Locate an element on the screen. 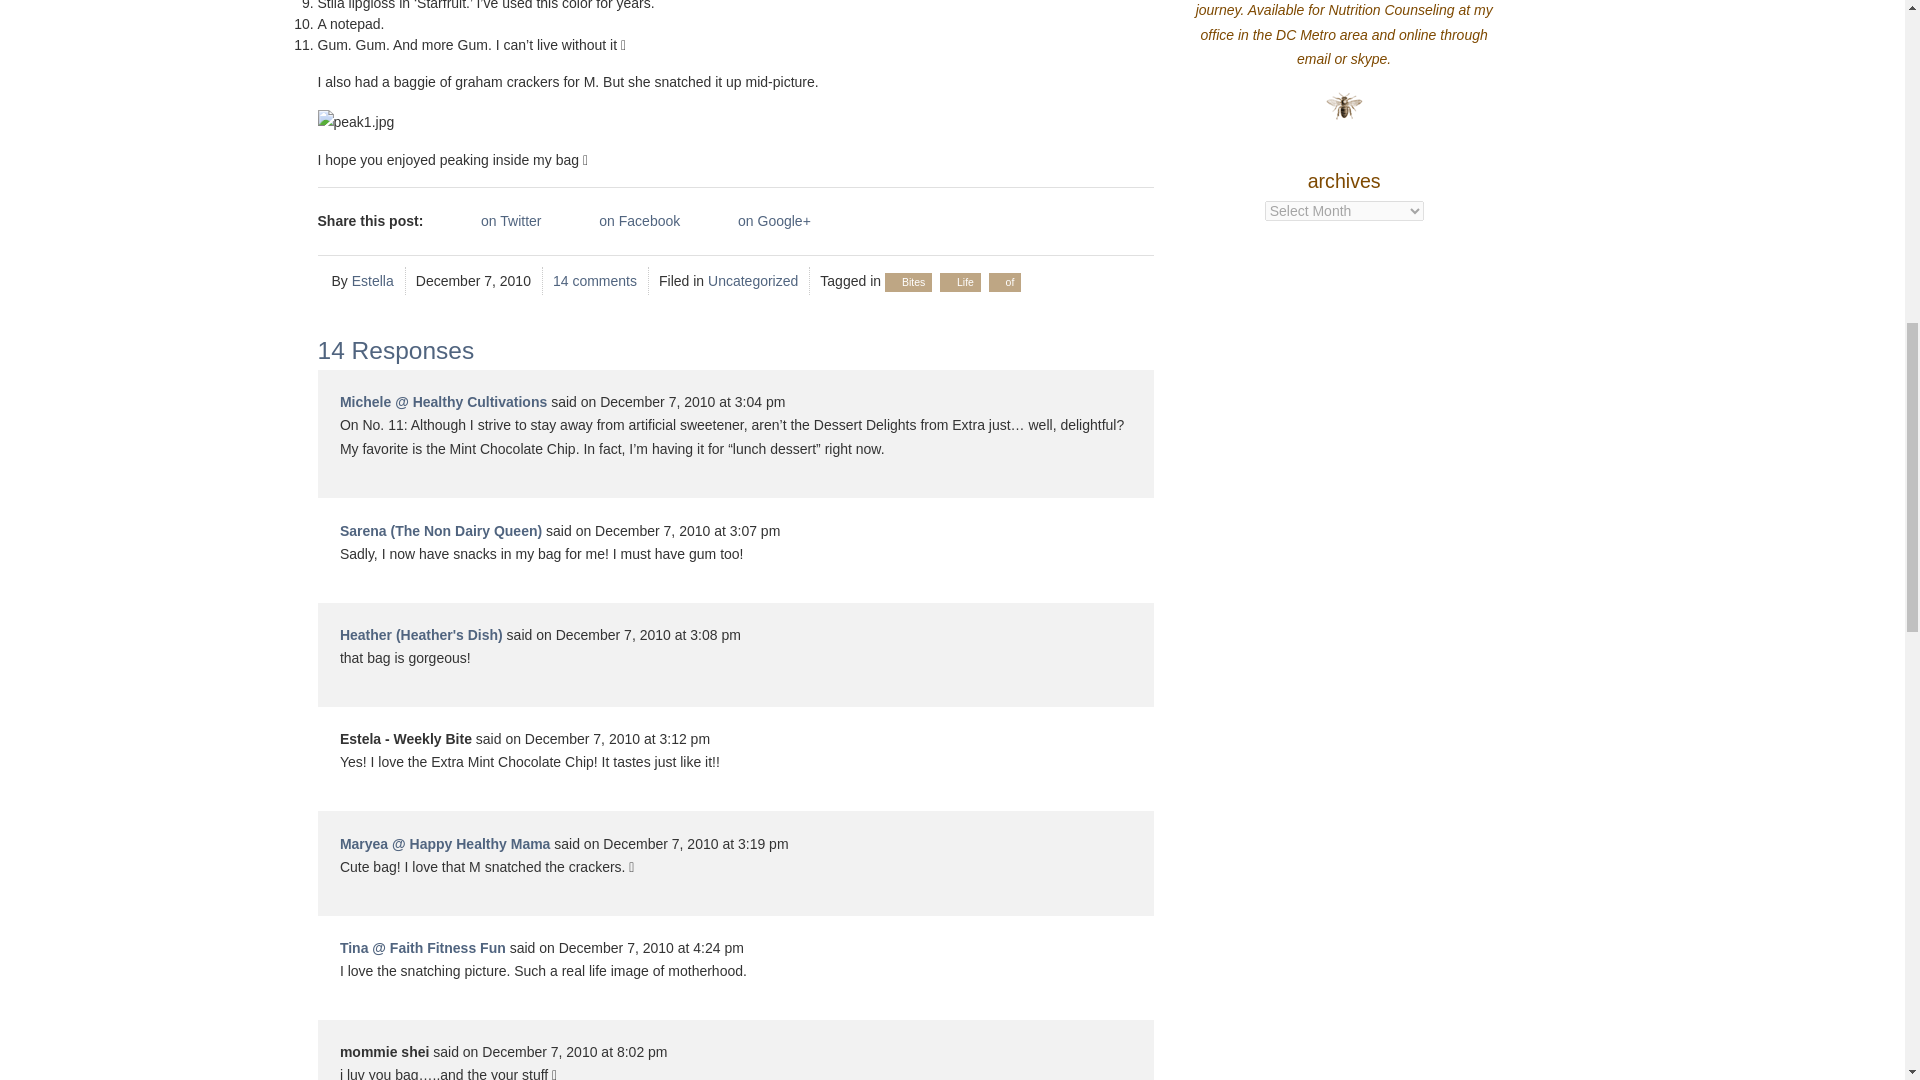  on Facebook is located at coordinates (618, 221).